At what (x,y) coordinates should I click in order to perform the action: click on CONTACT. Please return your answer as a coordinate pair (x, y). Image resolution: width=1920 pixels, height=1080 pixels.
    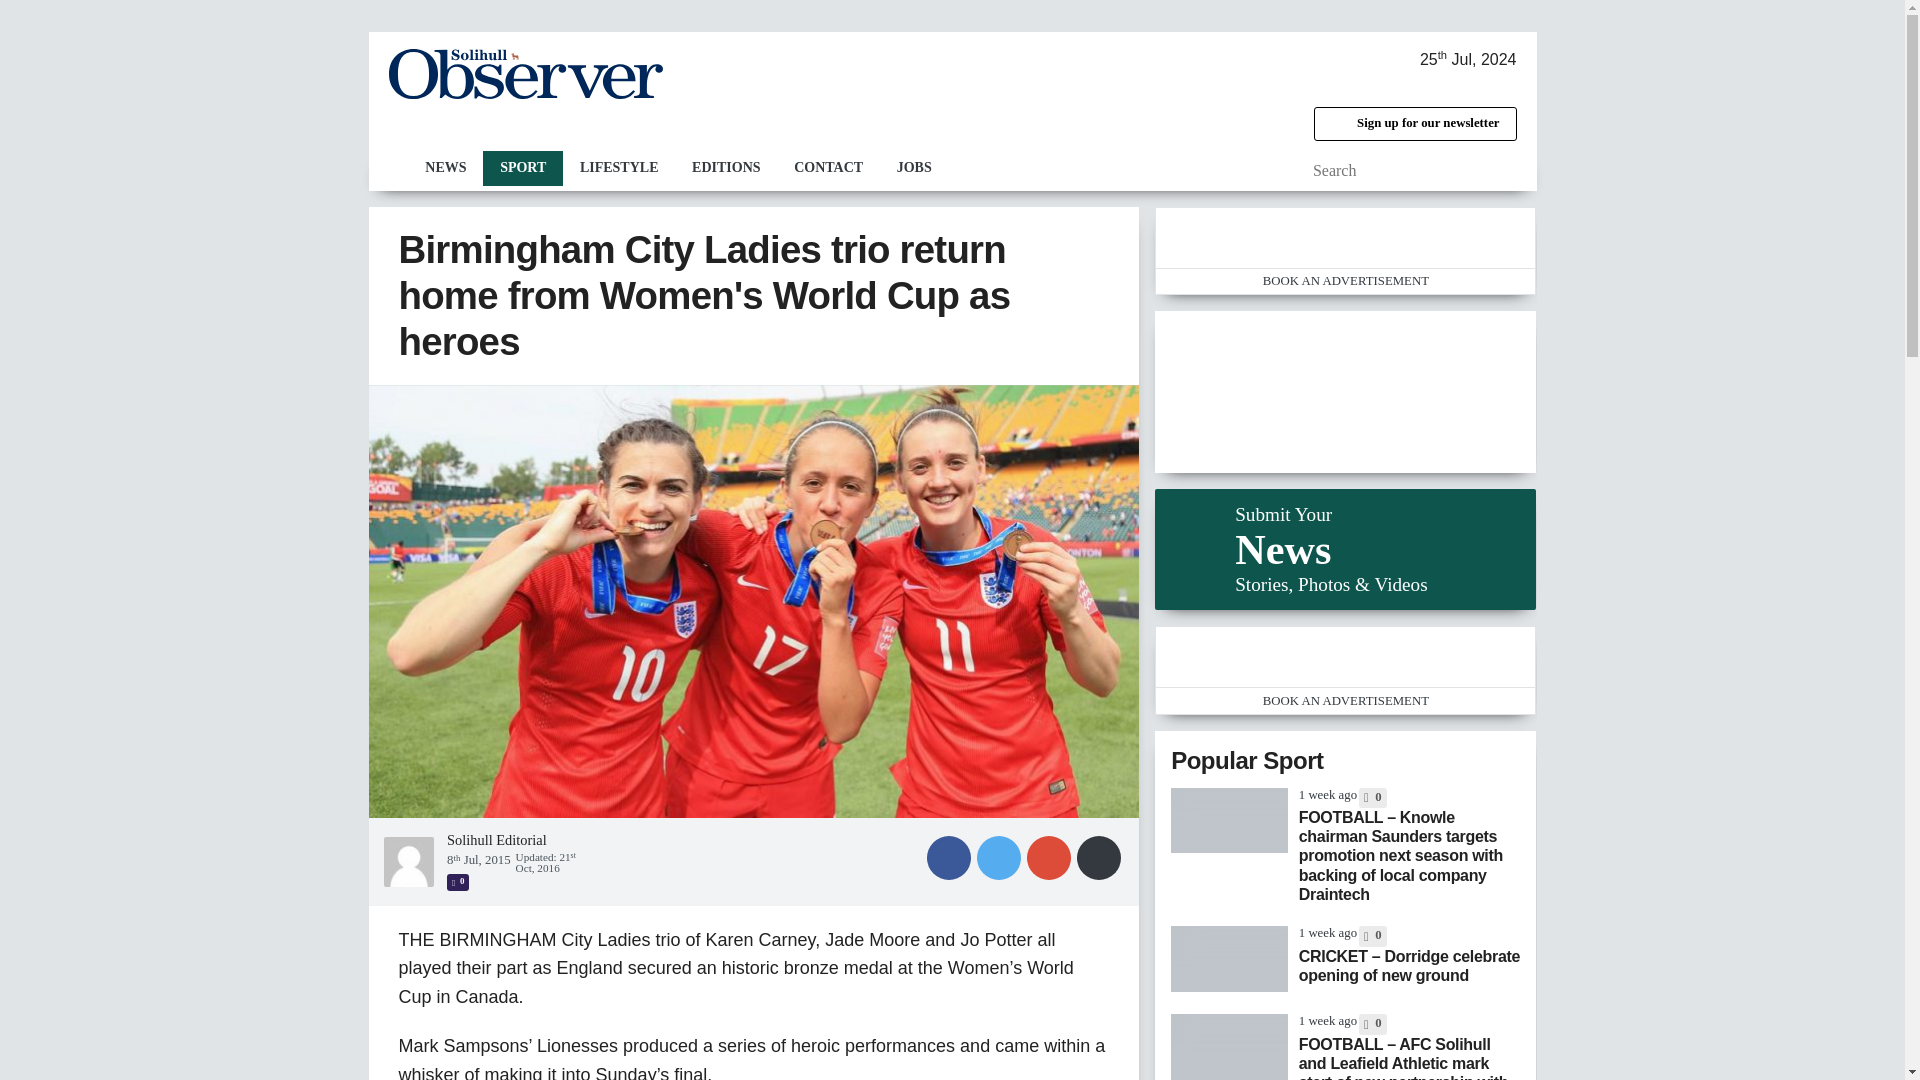
    Looking at the image, I should click on (828, 168).